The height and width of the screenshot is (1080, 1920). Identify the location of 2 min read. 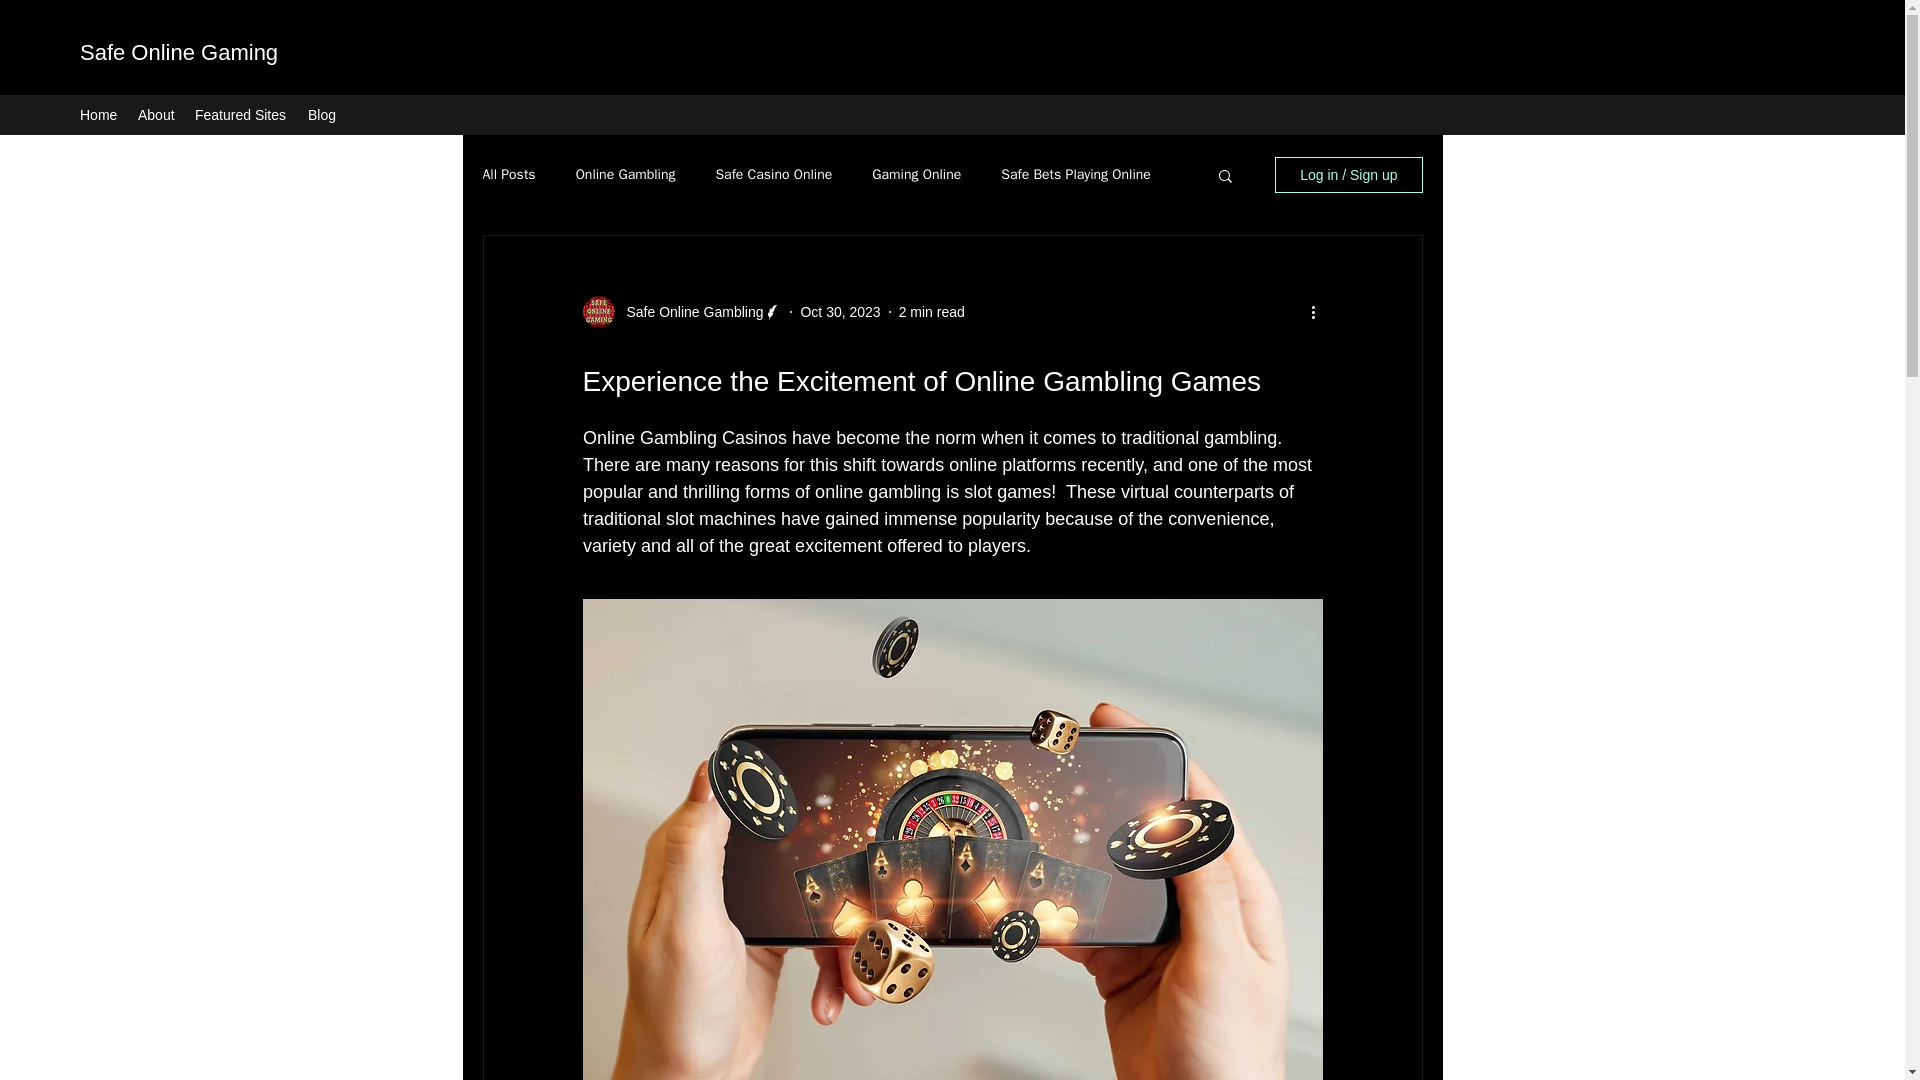
(932, 311).